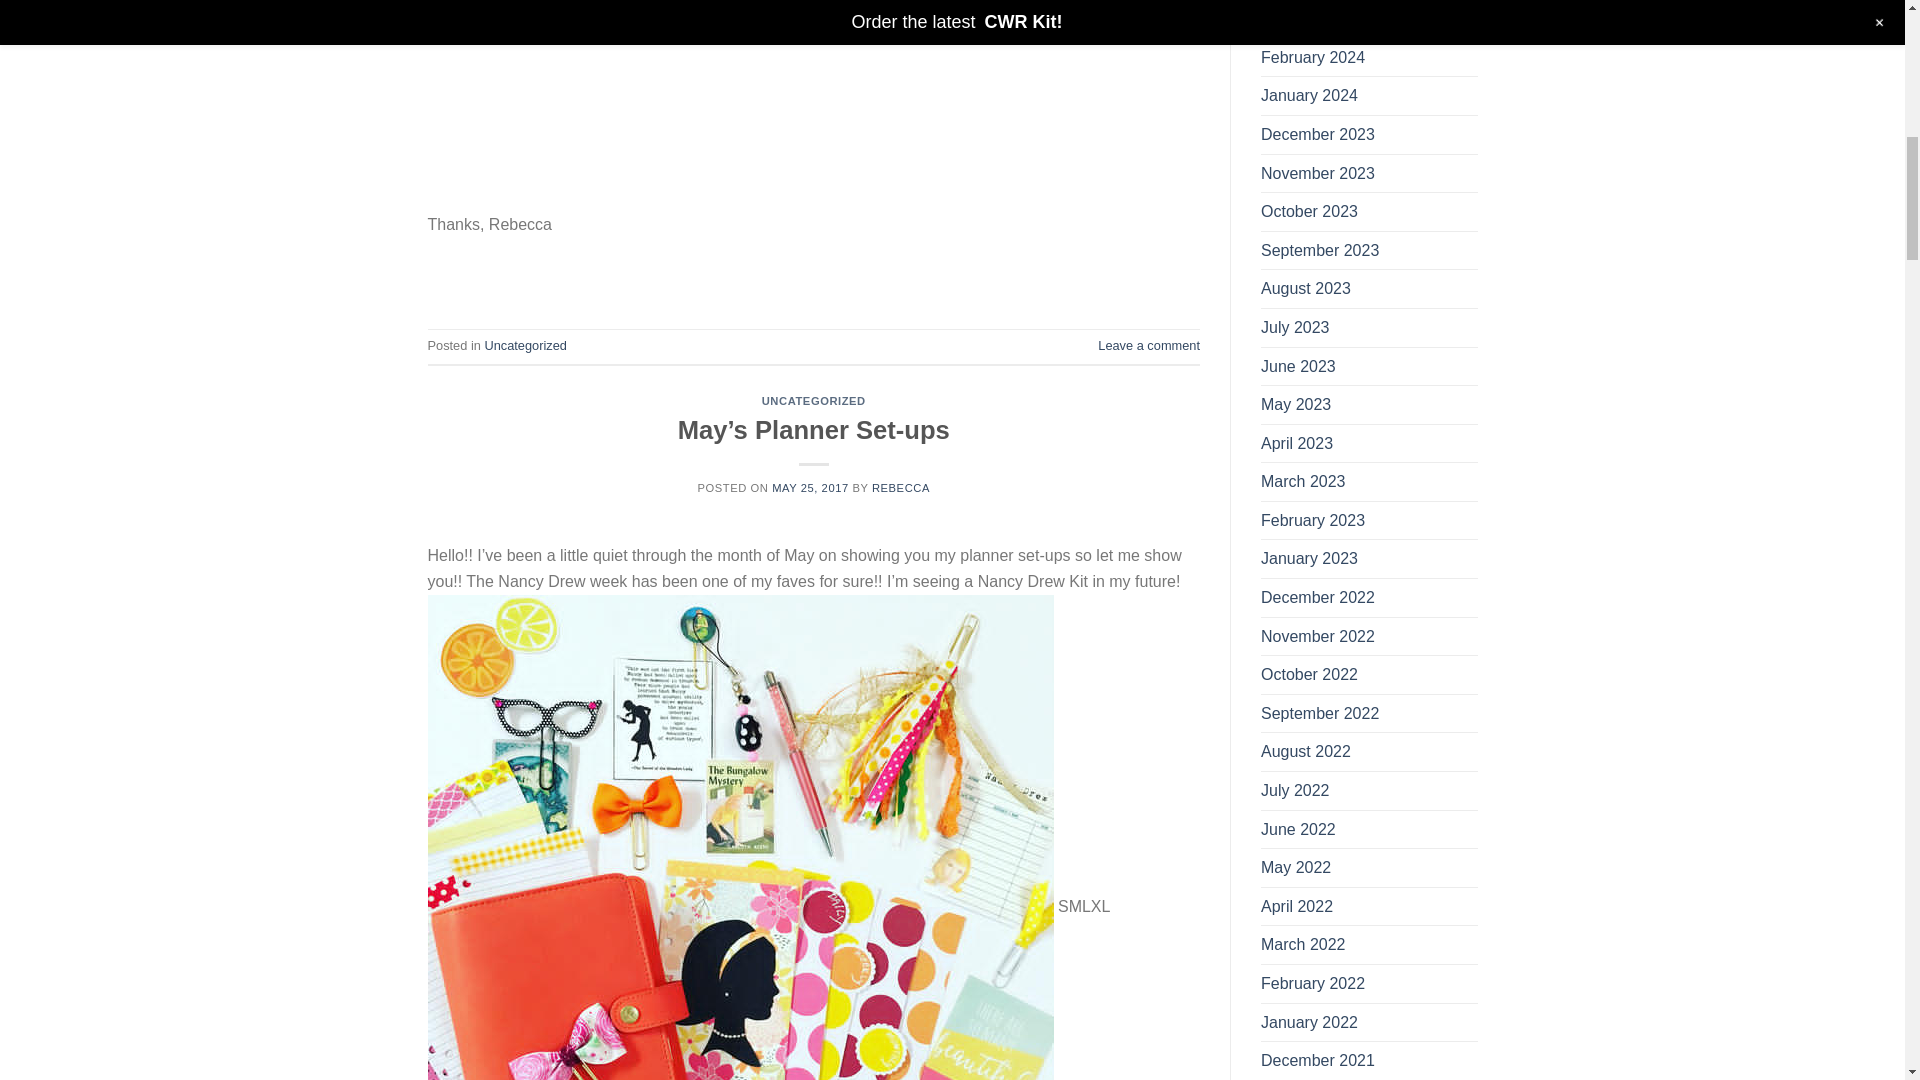  I want to click on MAY 25, 2017, so click(810, 487).